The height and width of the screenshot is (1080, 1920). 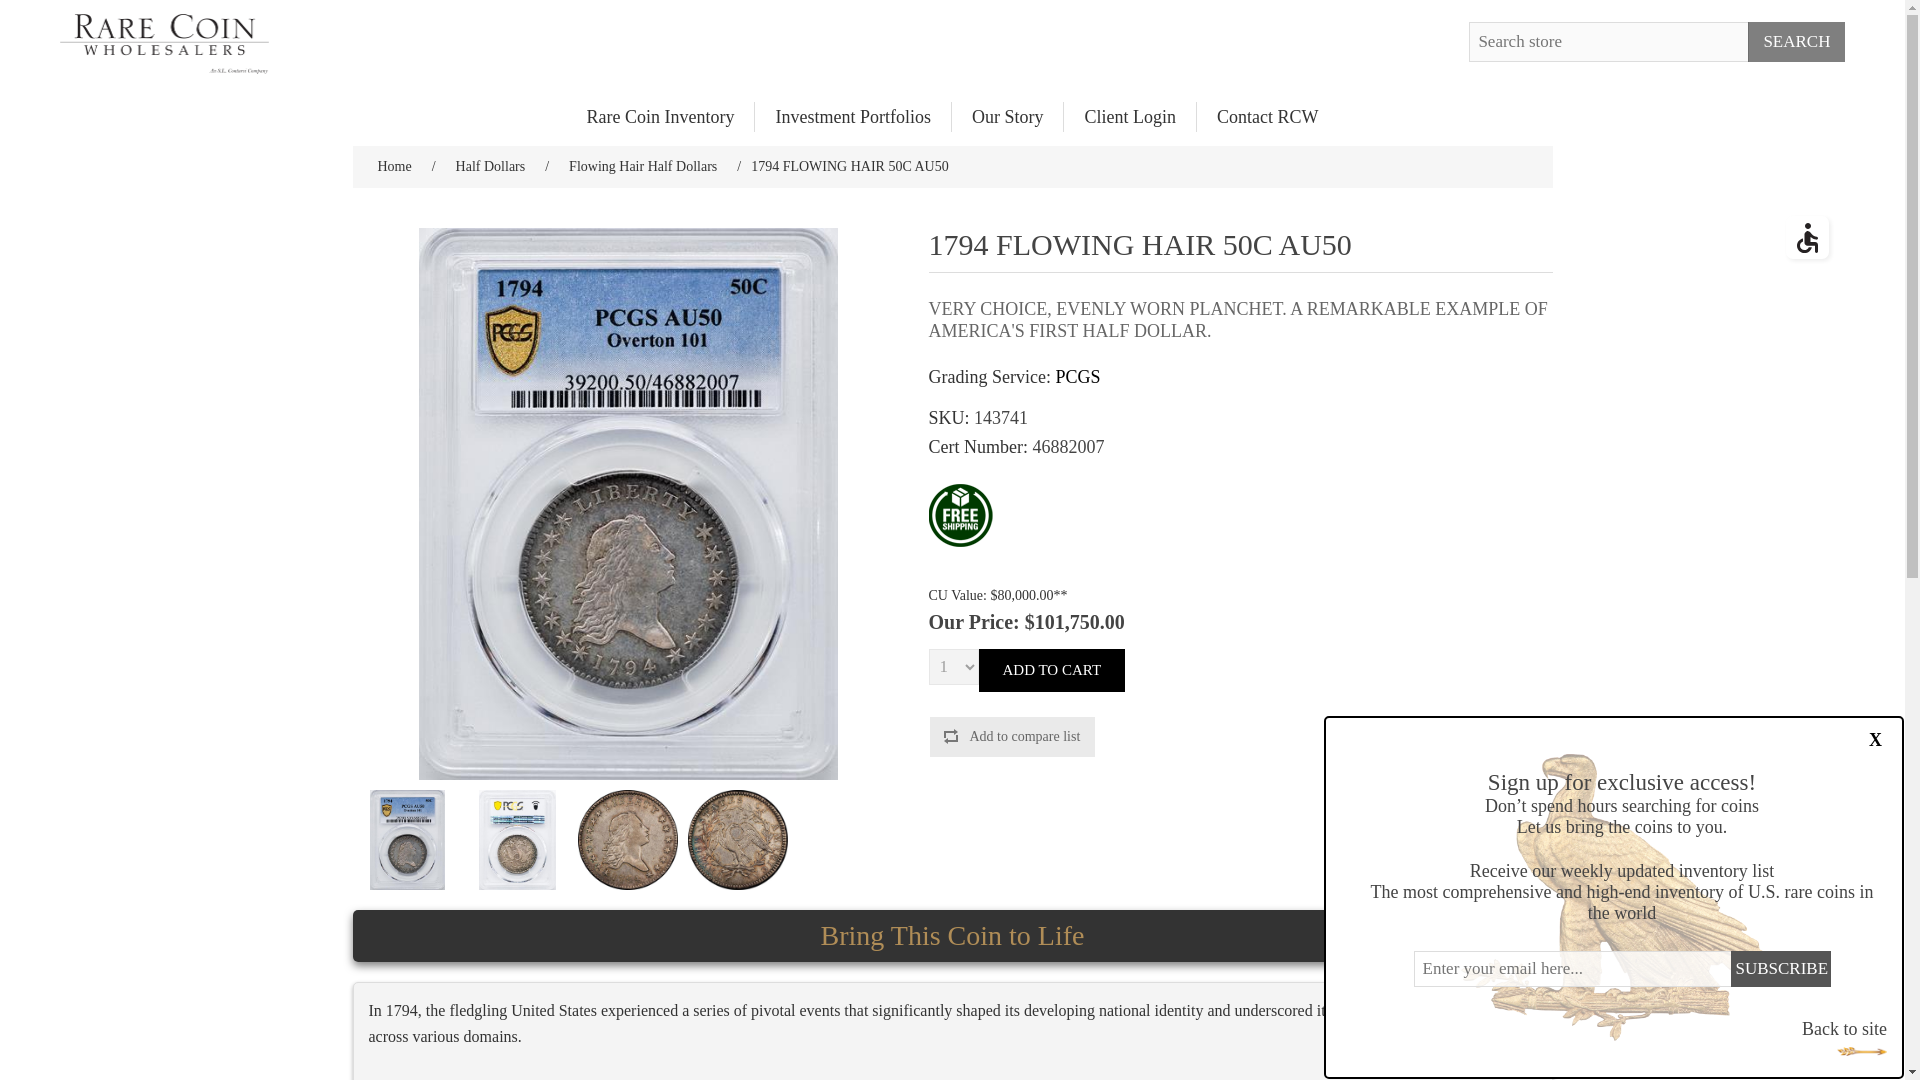 What do you see at coordinates (1779, 969) in the screenshot?
I see `Subscribe` at bounding box center [1779, 969].